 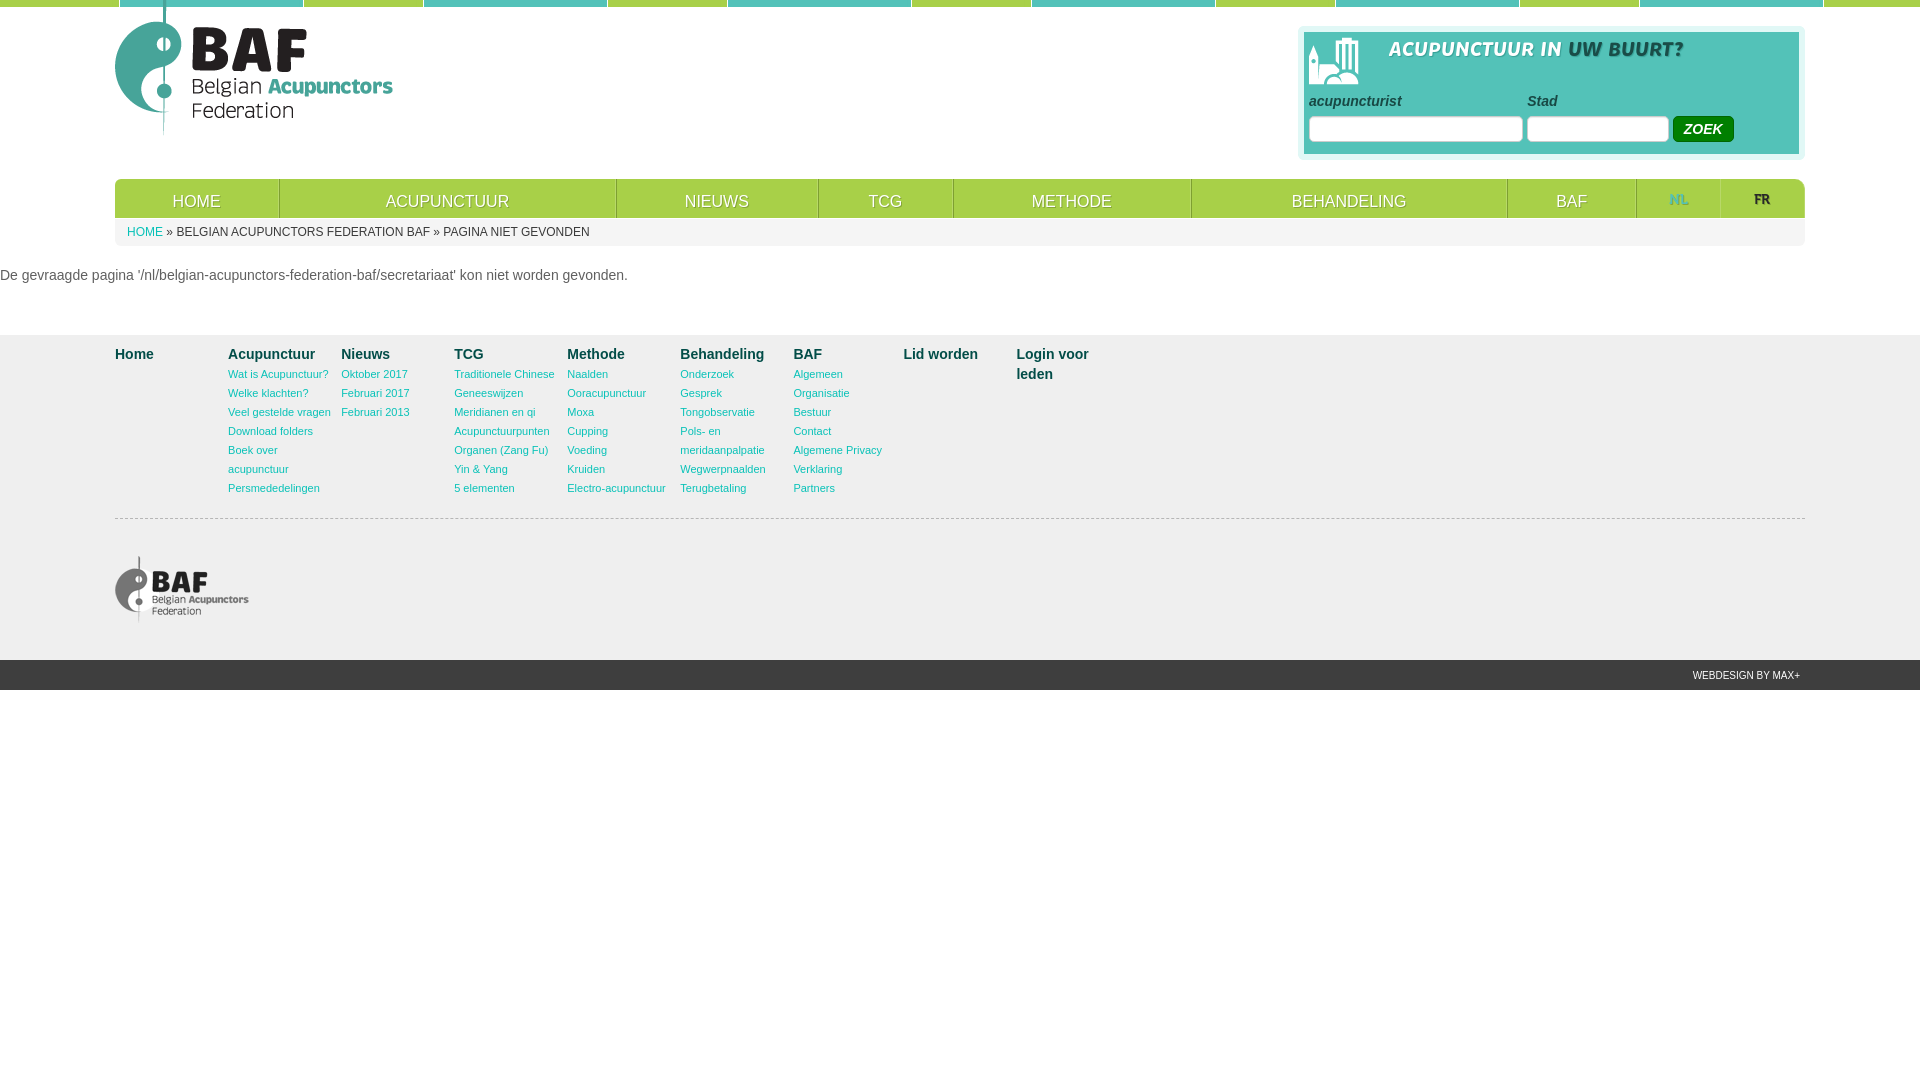 What do you see at coordinates (254, 67) in the screenshot?
I see `Home` at bounding box center [254, 67].